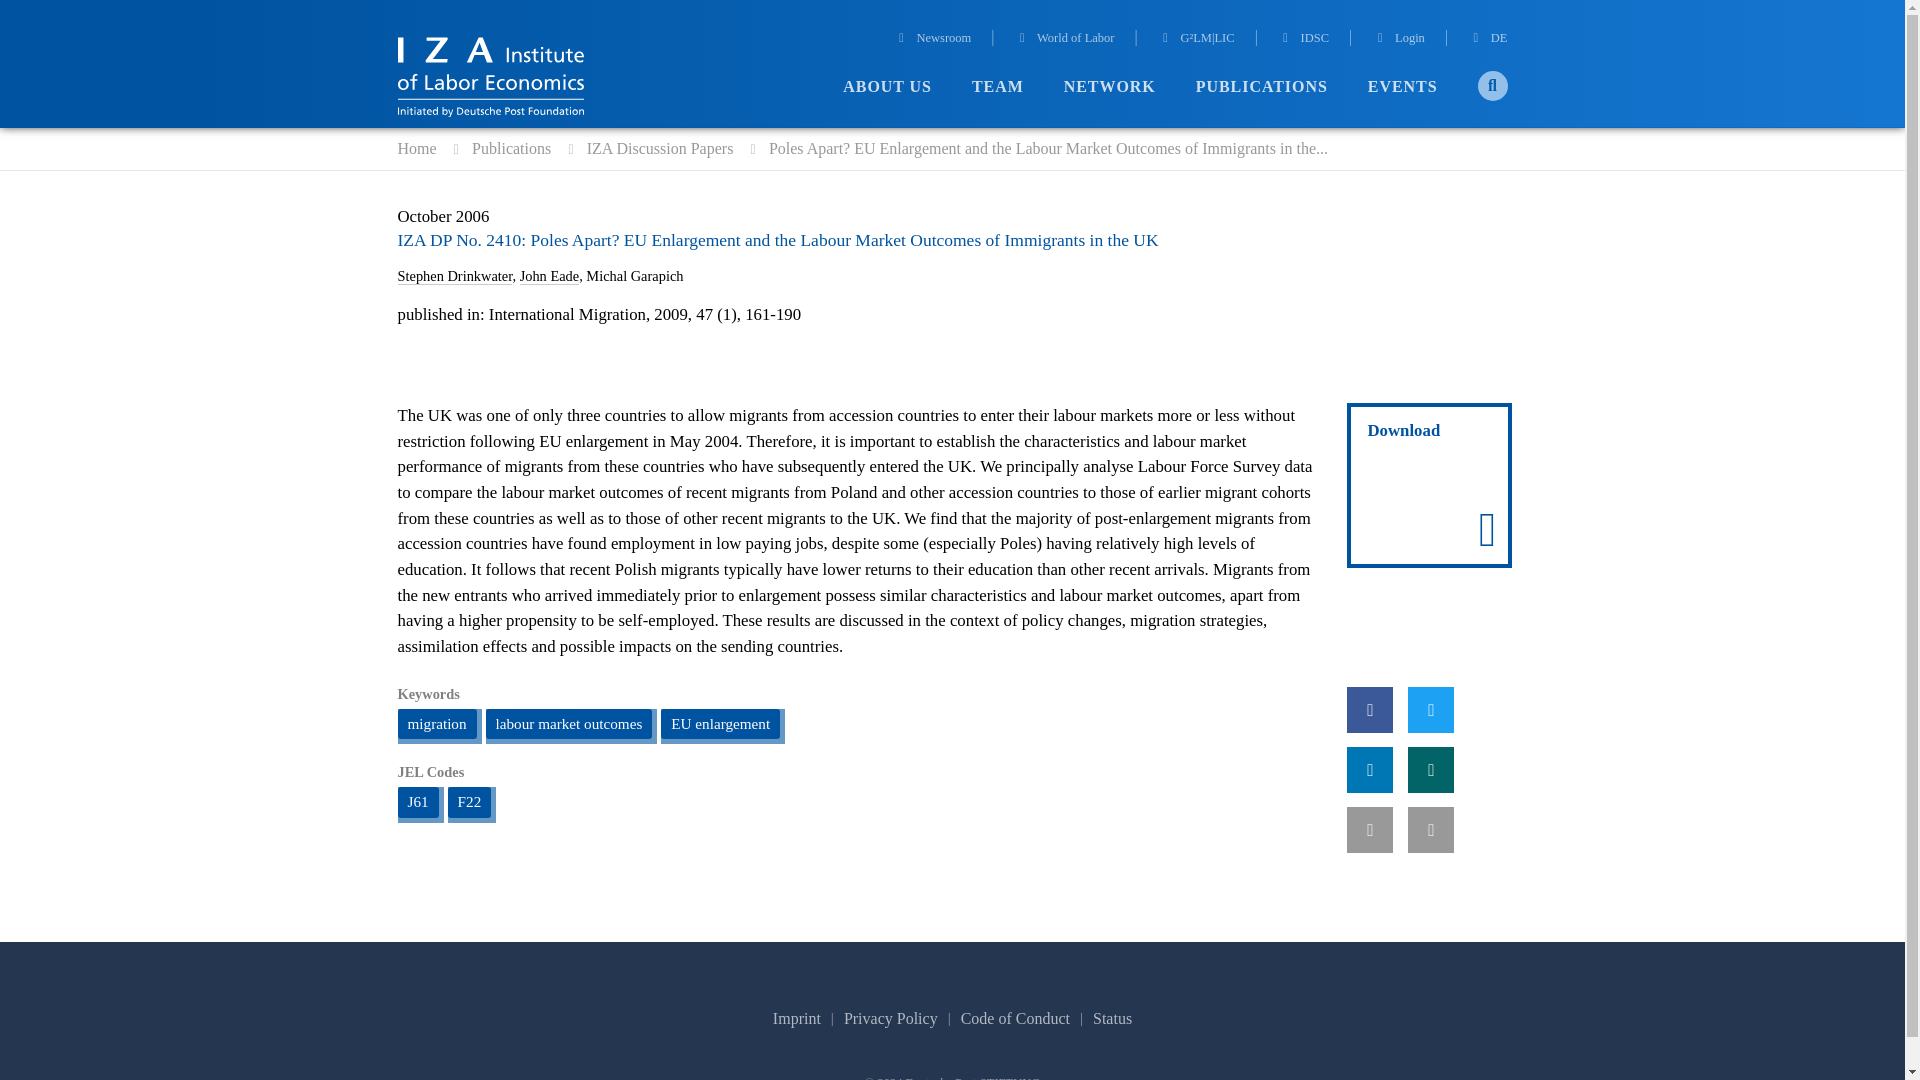 Image resolution: width=1920 pixels, height=1080 pixels. What do you see at coordinates (1402, 87) in the screenshot?
I see `EVENTS` at bounding box center [1402, 87].